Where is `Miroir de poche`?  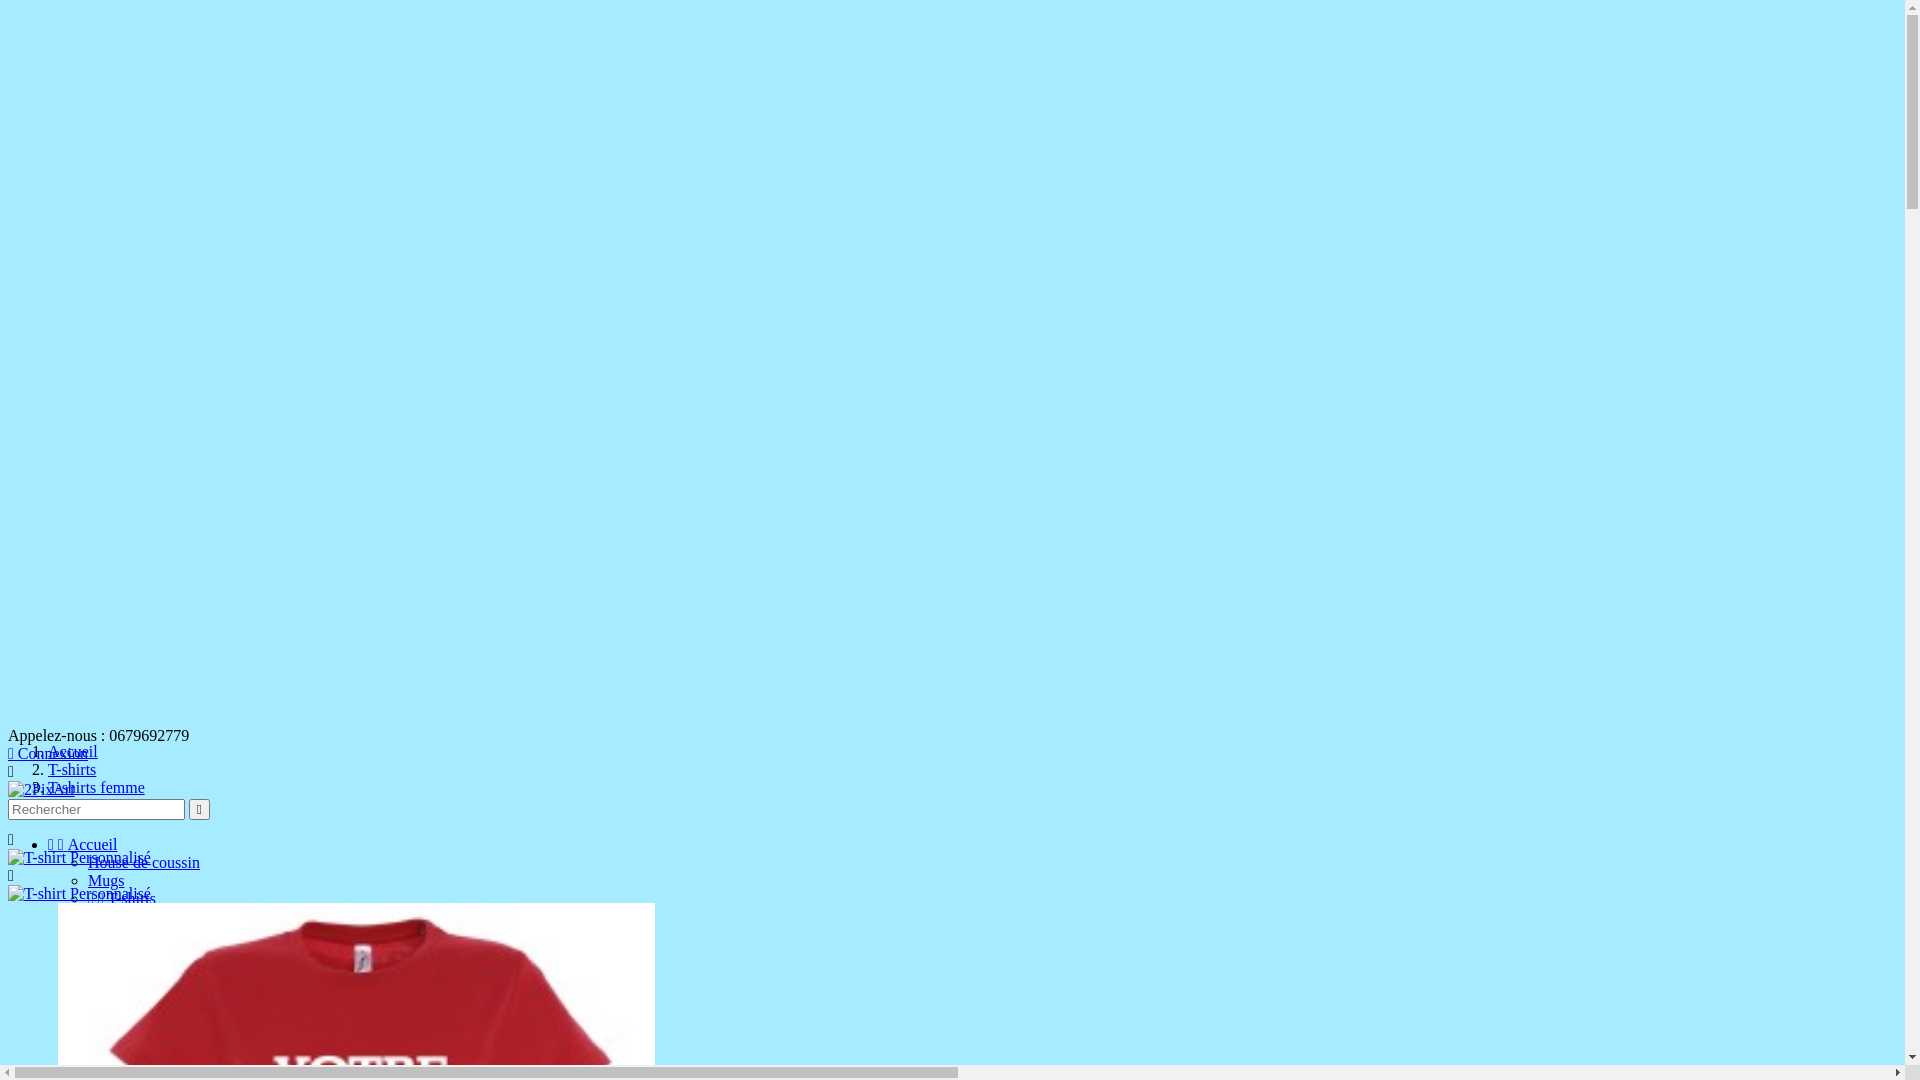
Miroir de poche is located at coordinates (180, 1024).